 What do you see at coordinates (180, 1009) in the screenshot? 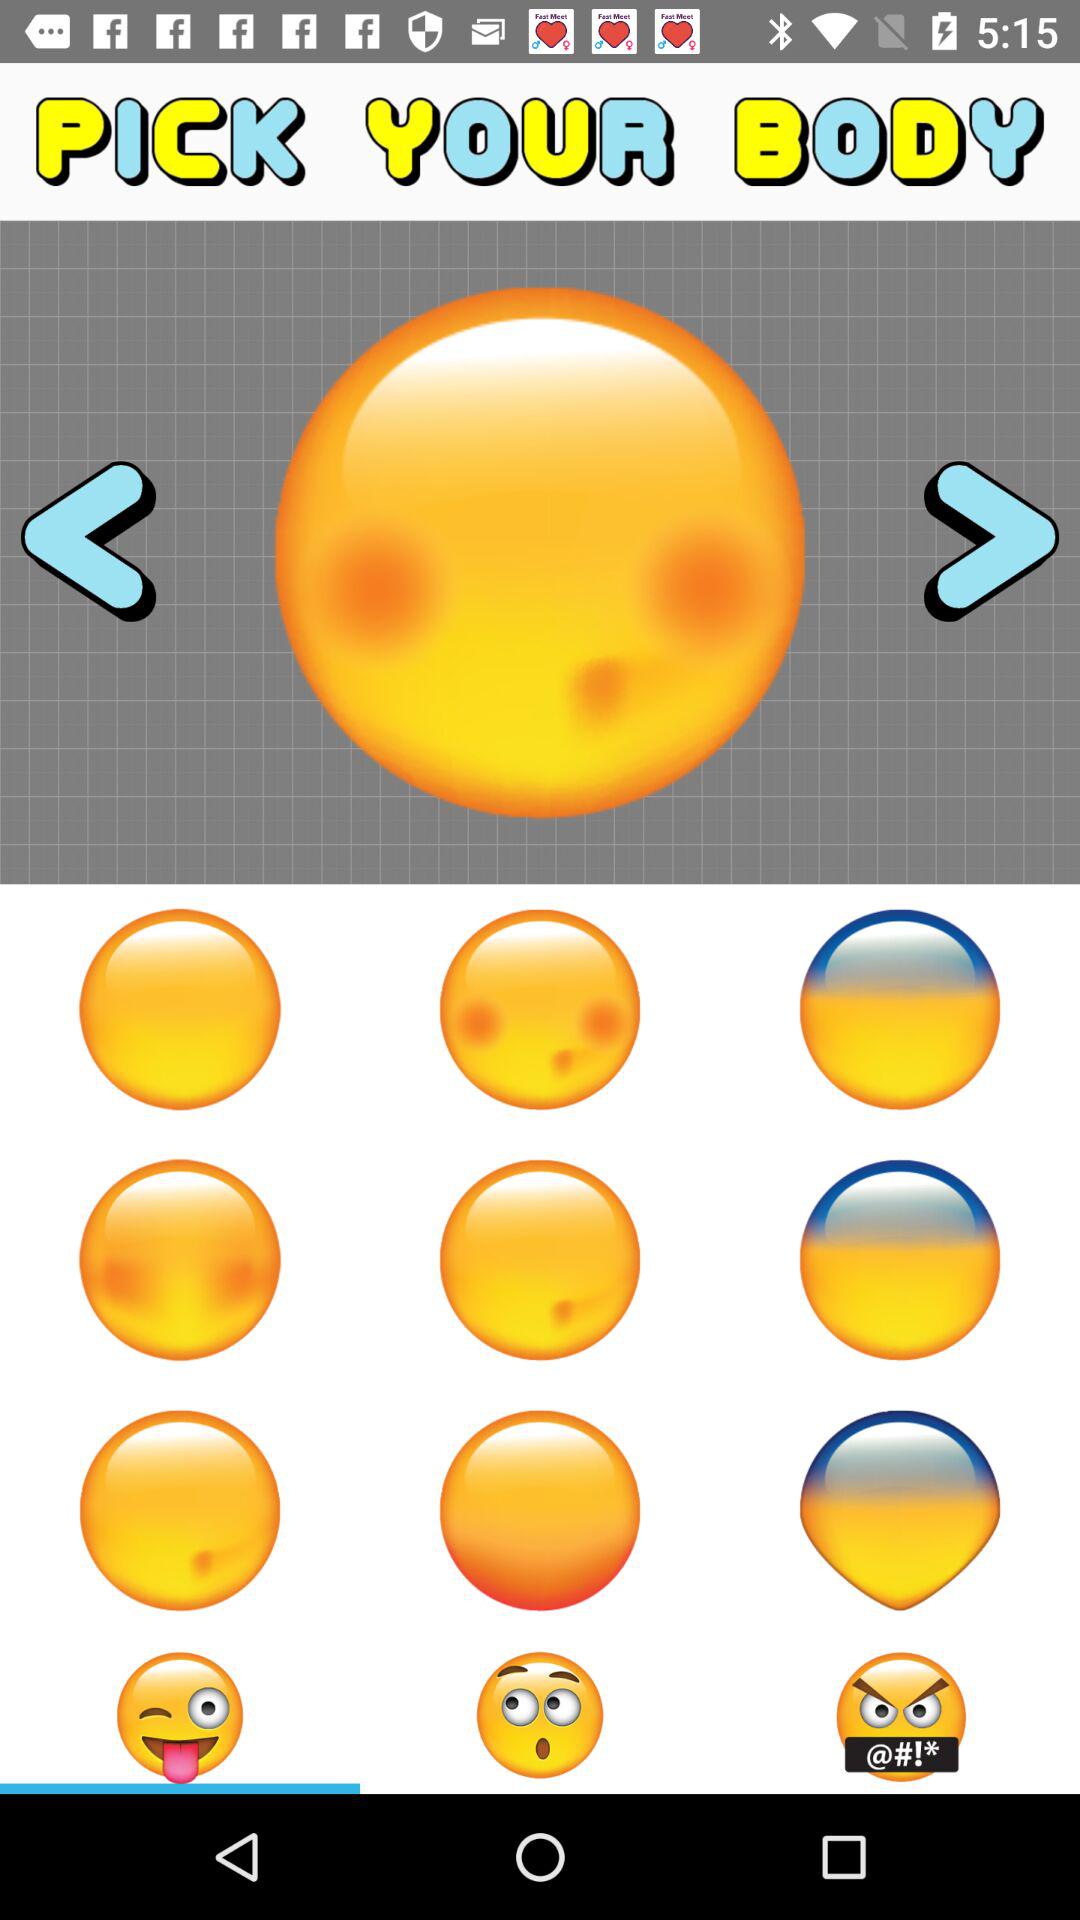
I see `select the image` at bounding box center [180, 1009].